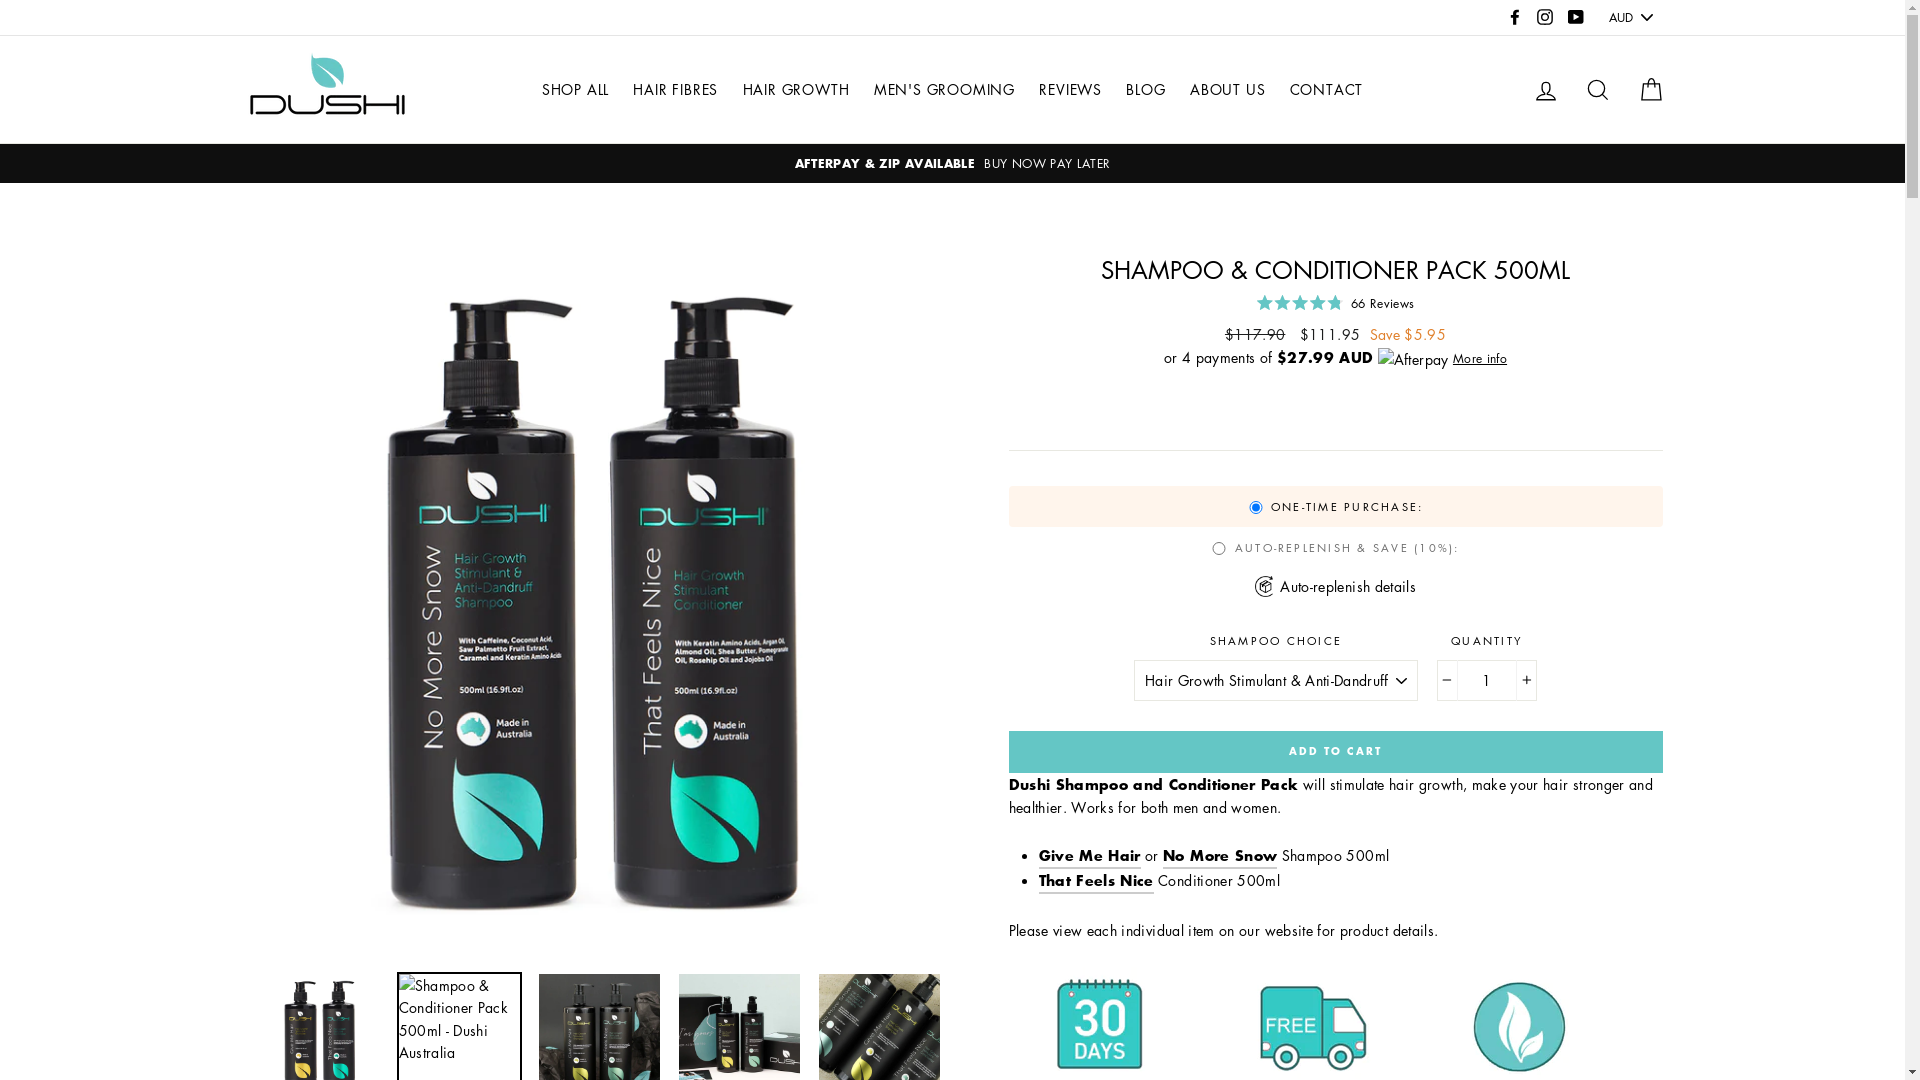  Describe the element at coordinates (1515, 18) in the screenshot. I see `Facebook` at that location.